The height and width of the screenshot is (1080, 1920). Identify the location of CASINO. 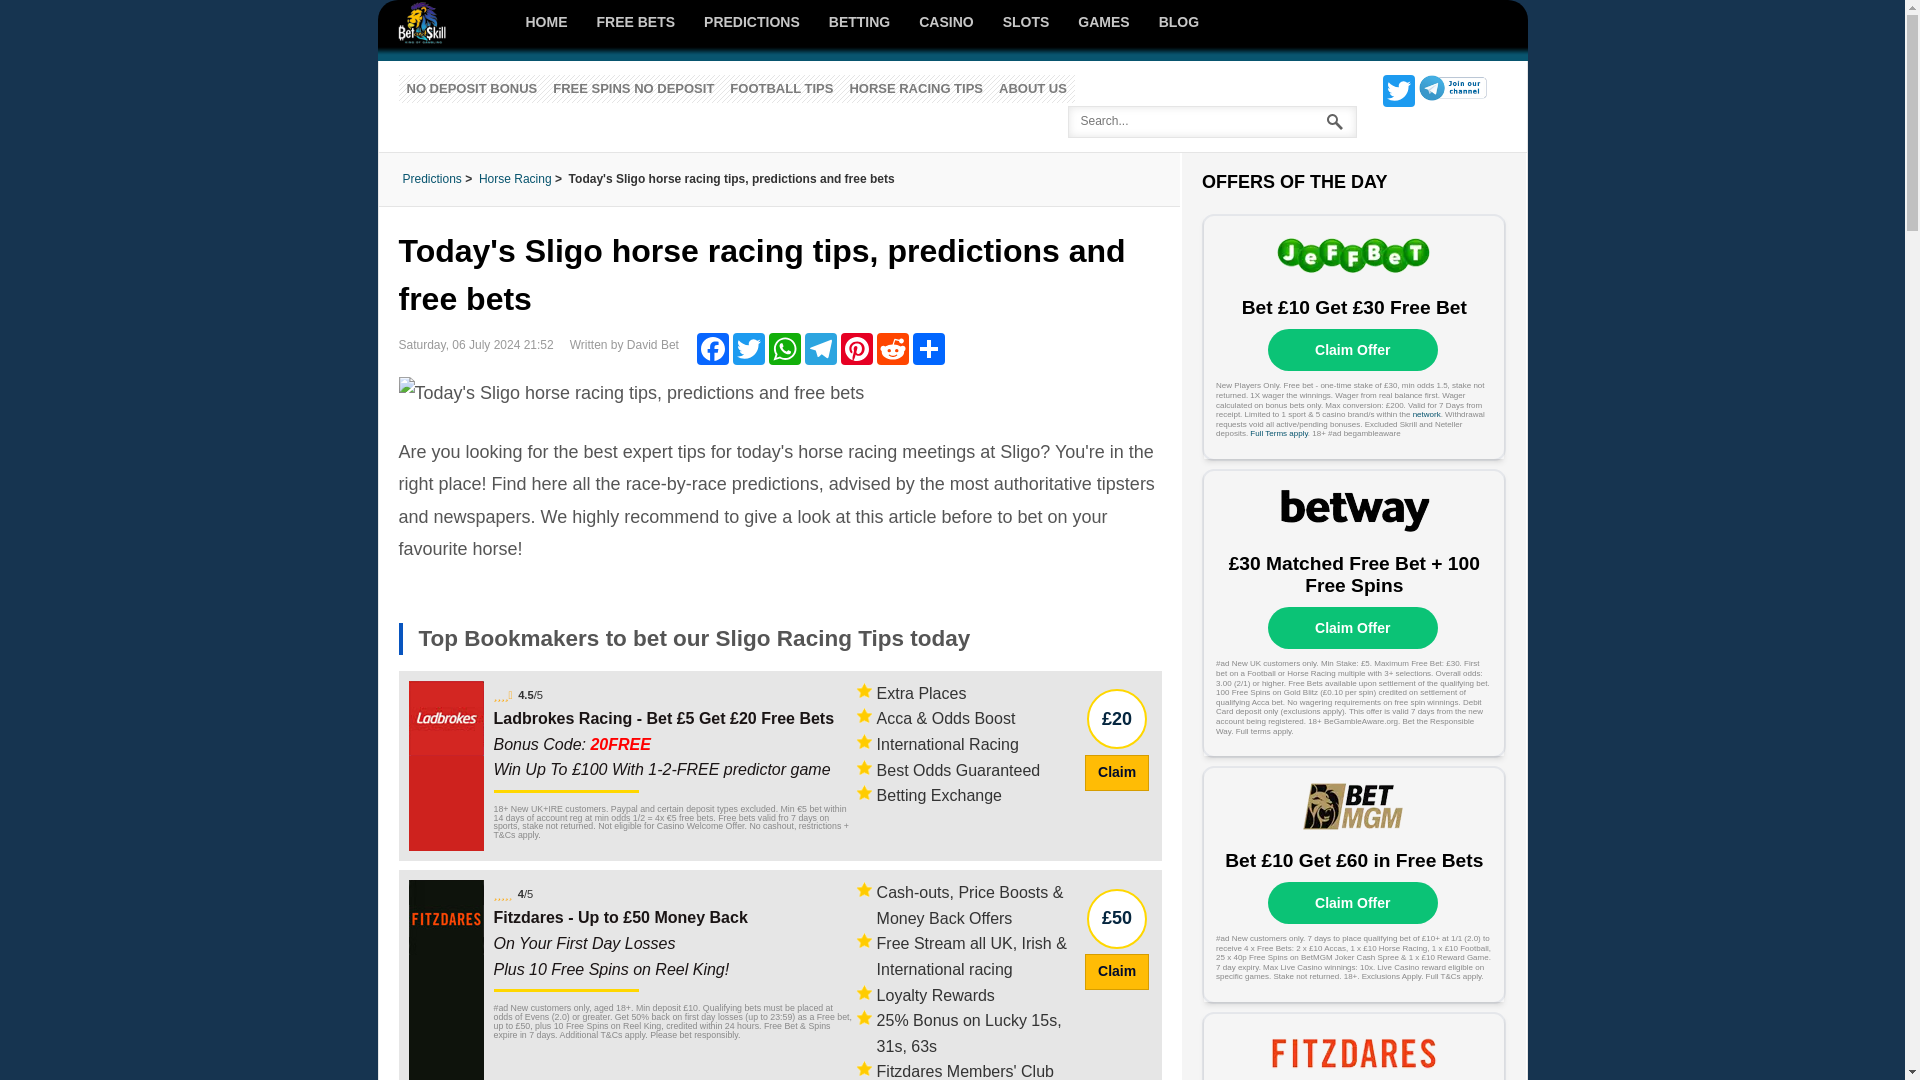
(946, 22).